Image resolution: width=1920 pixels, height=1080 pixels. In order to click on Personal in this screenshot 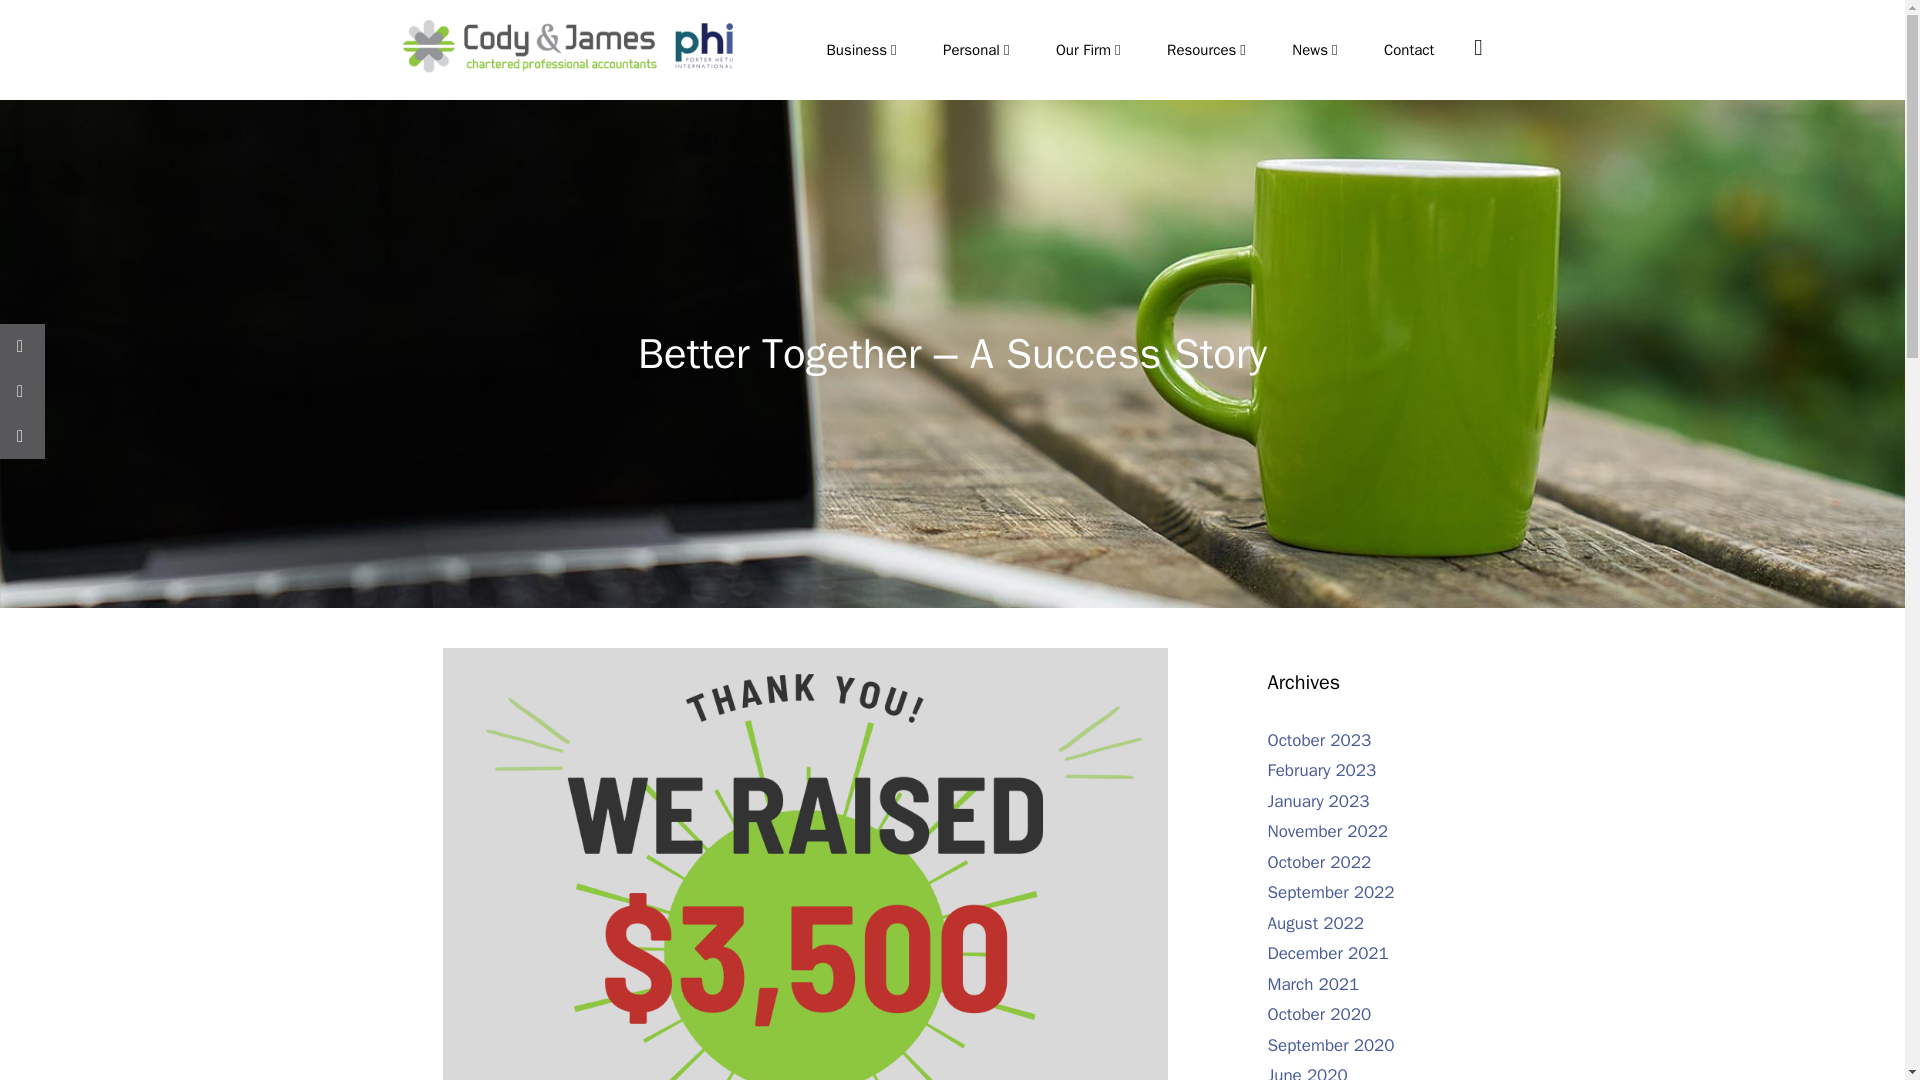, I will do `click(980, 50)`.